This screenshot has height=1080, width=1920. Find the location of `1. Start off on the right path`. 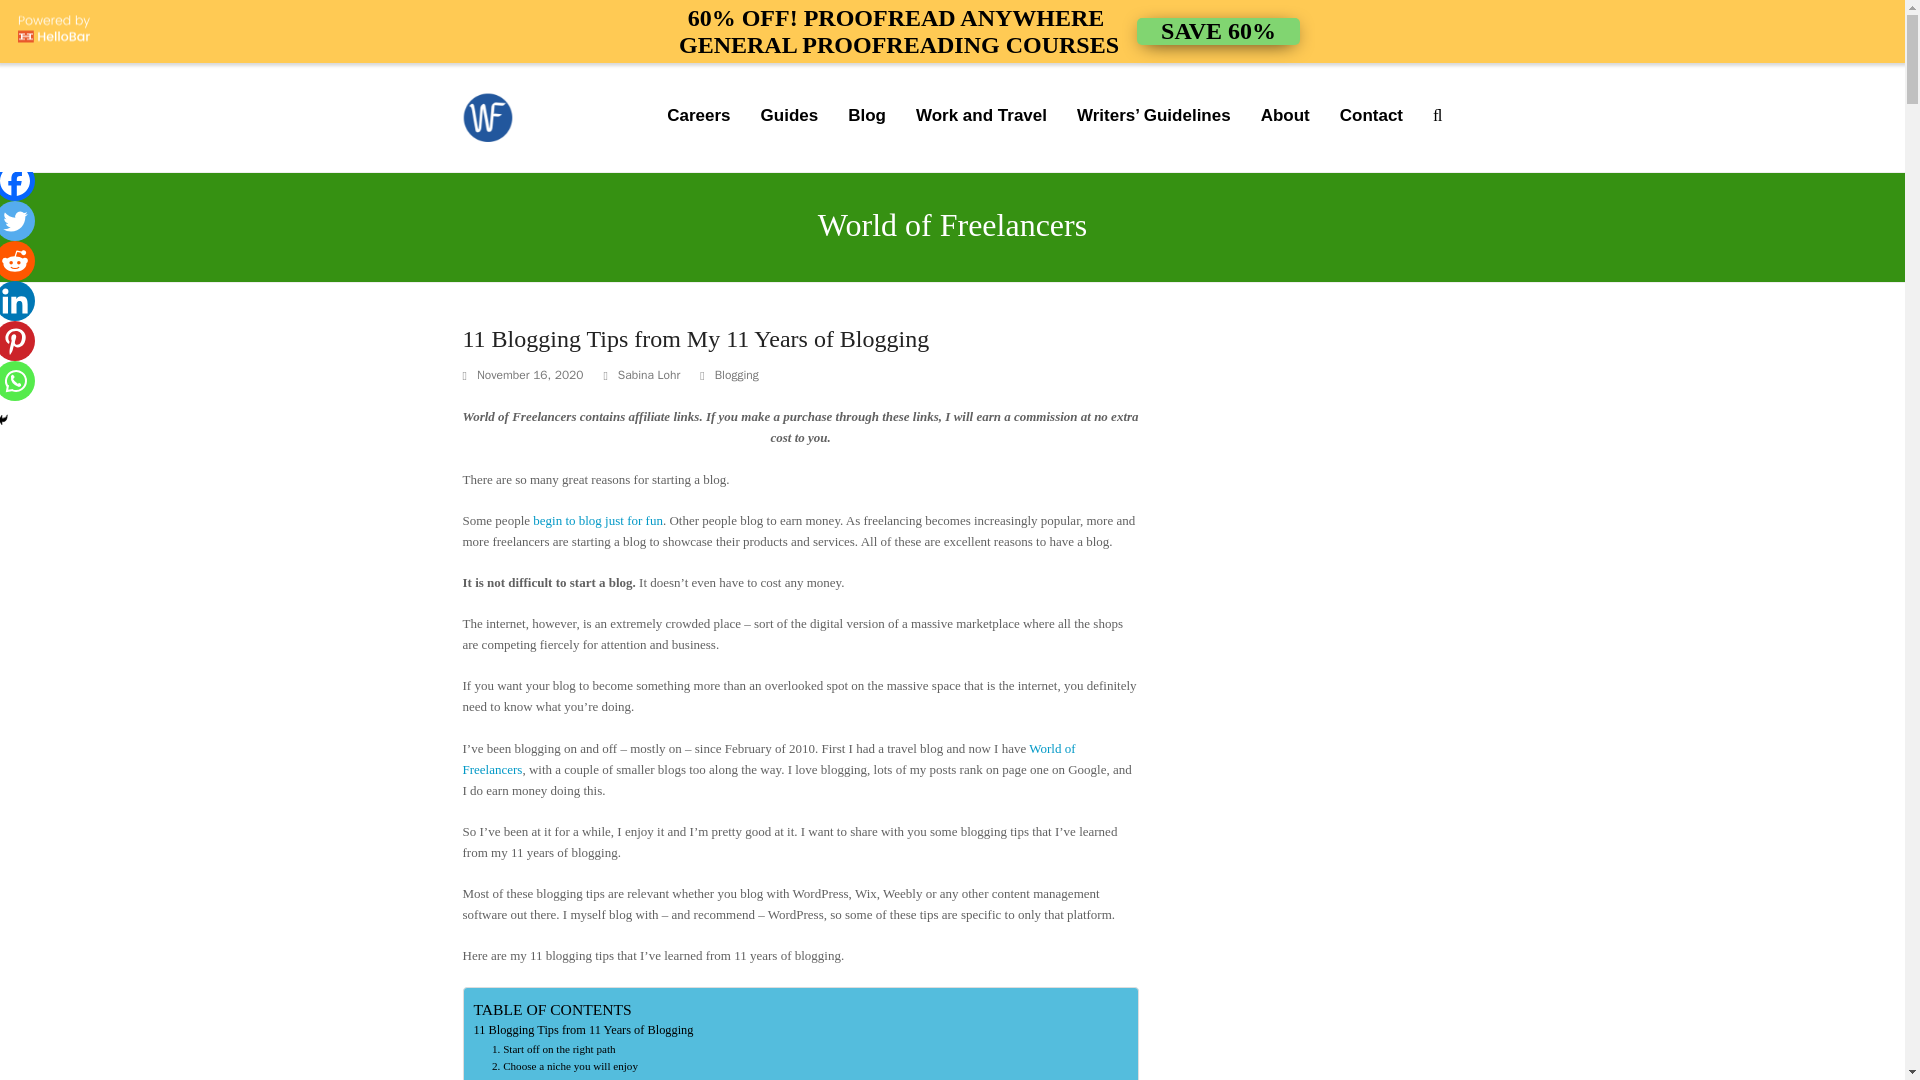

1. Start off on the right path is located at coordinates (790, 116).